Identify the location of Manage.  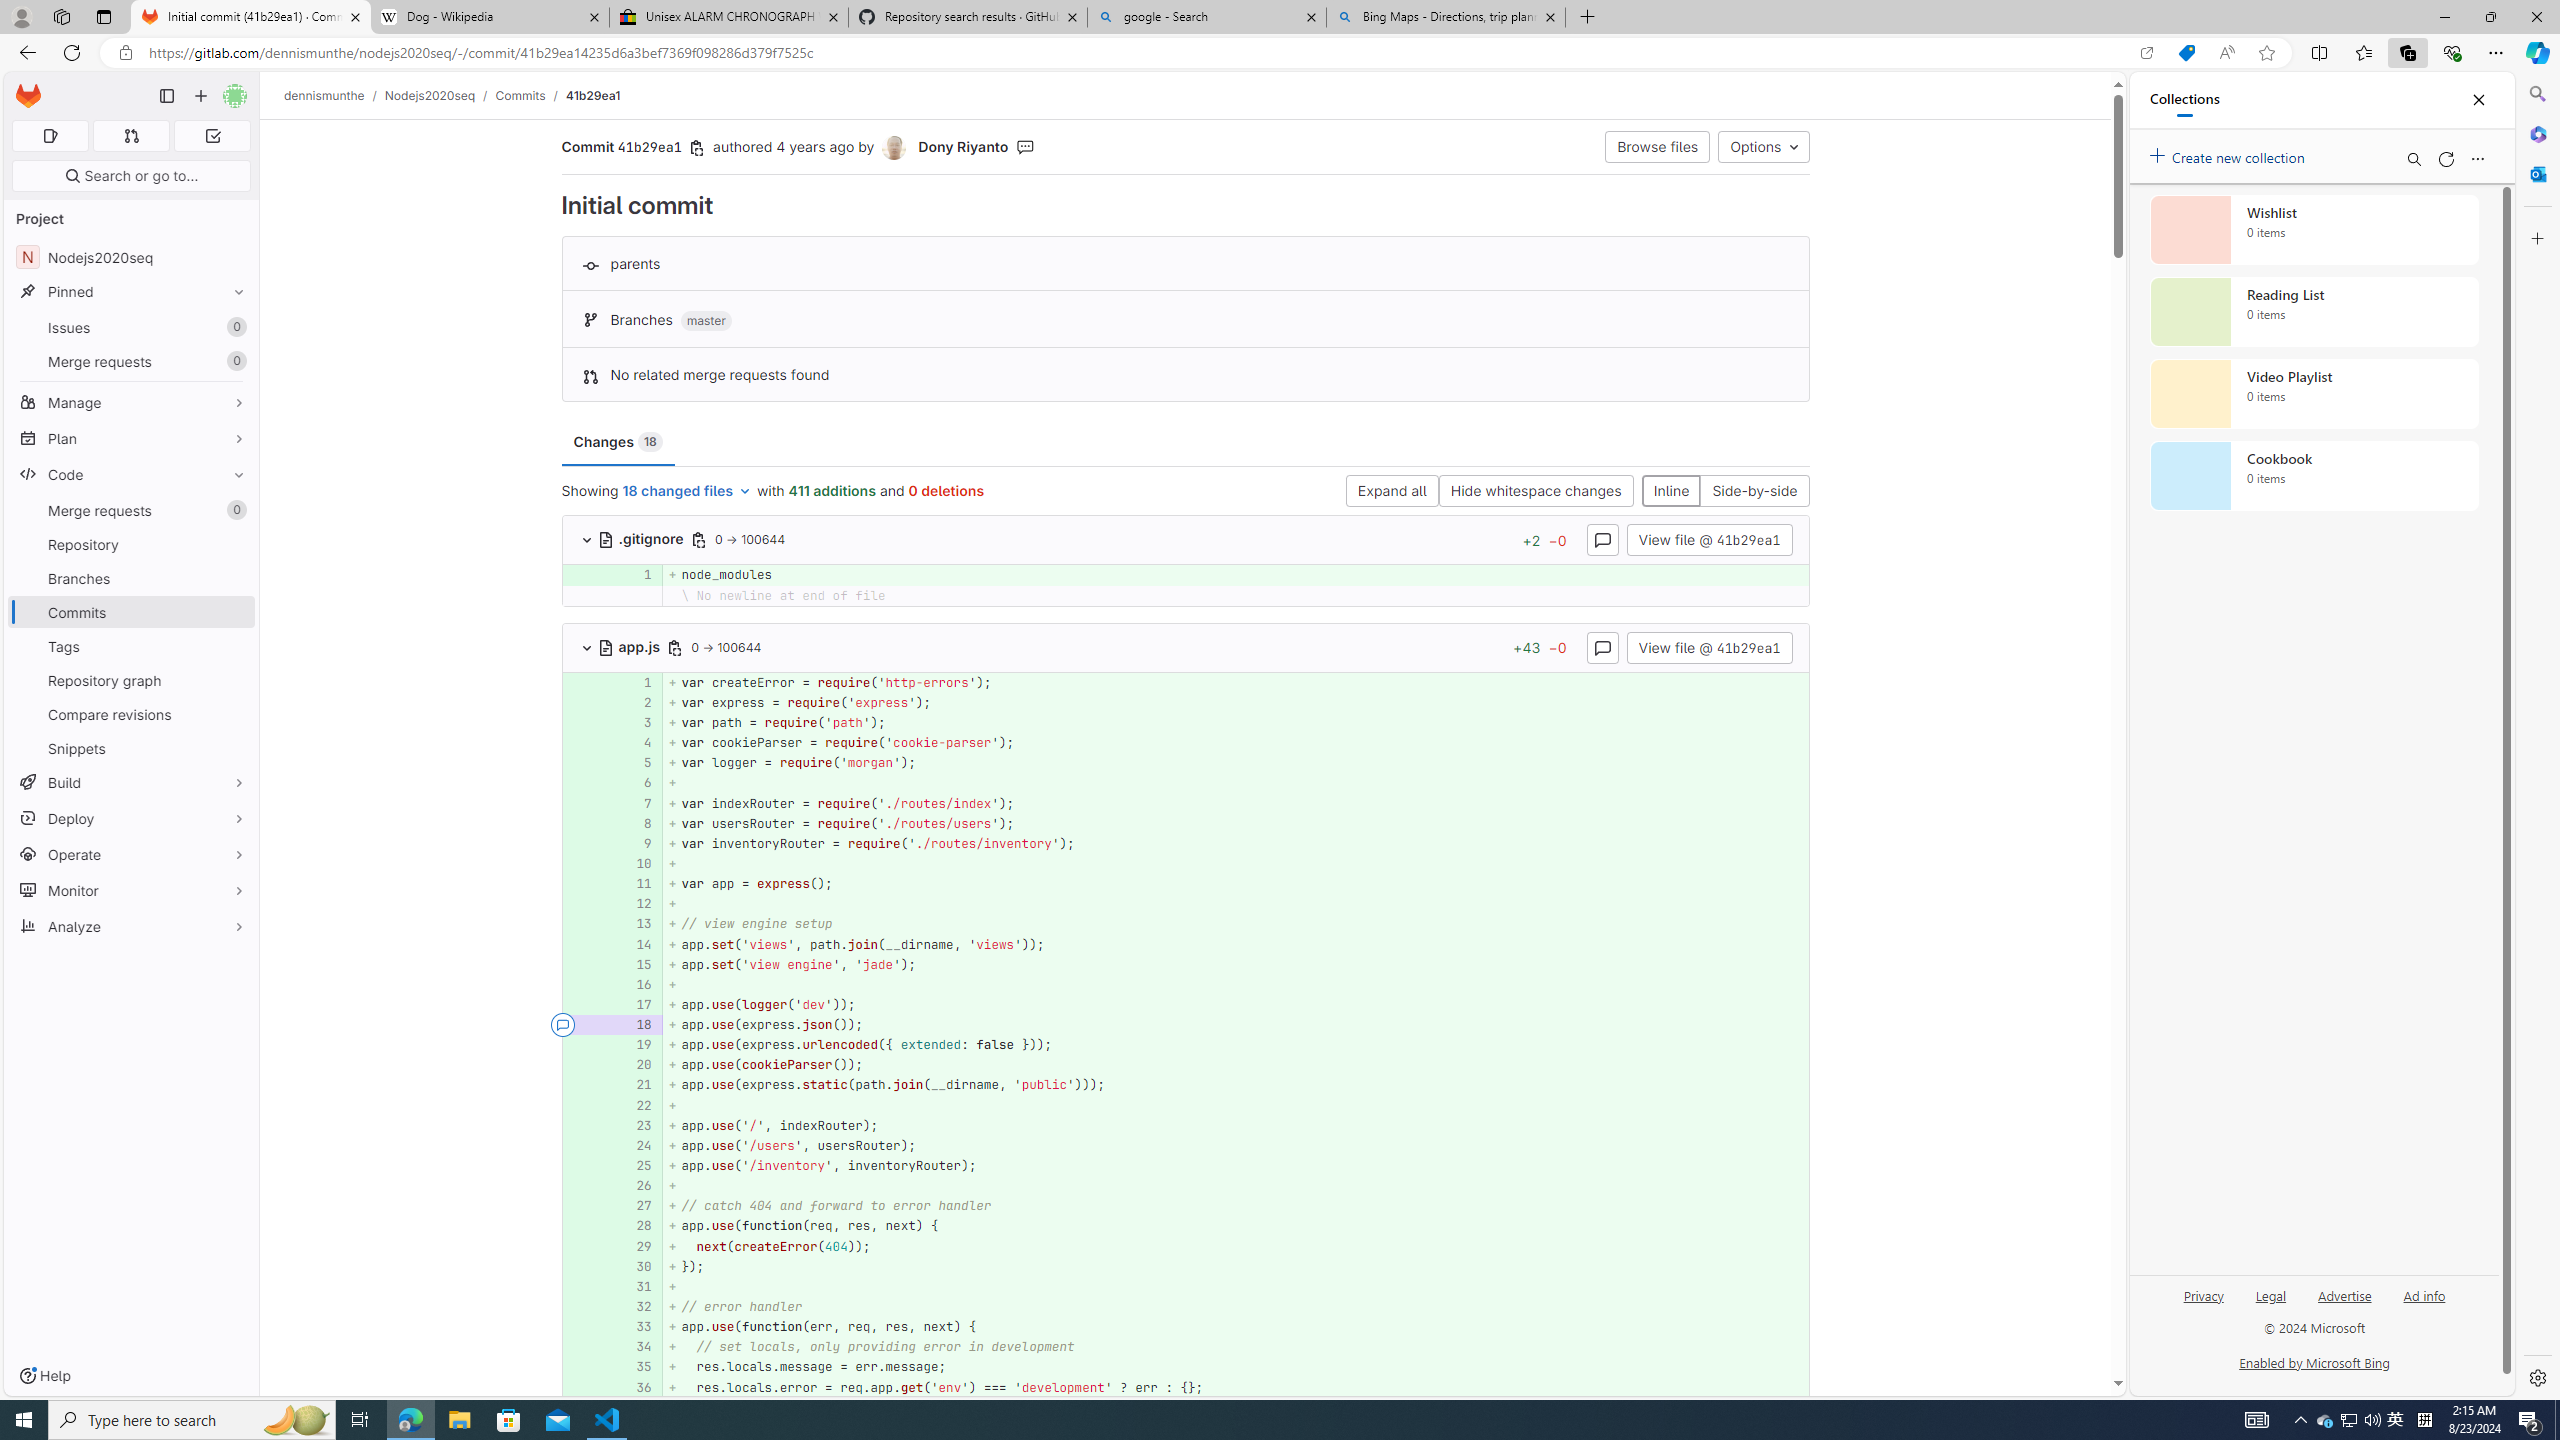
(132, 402).